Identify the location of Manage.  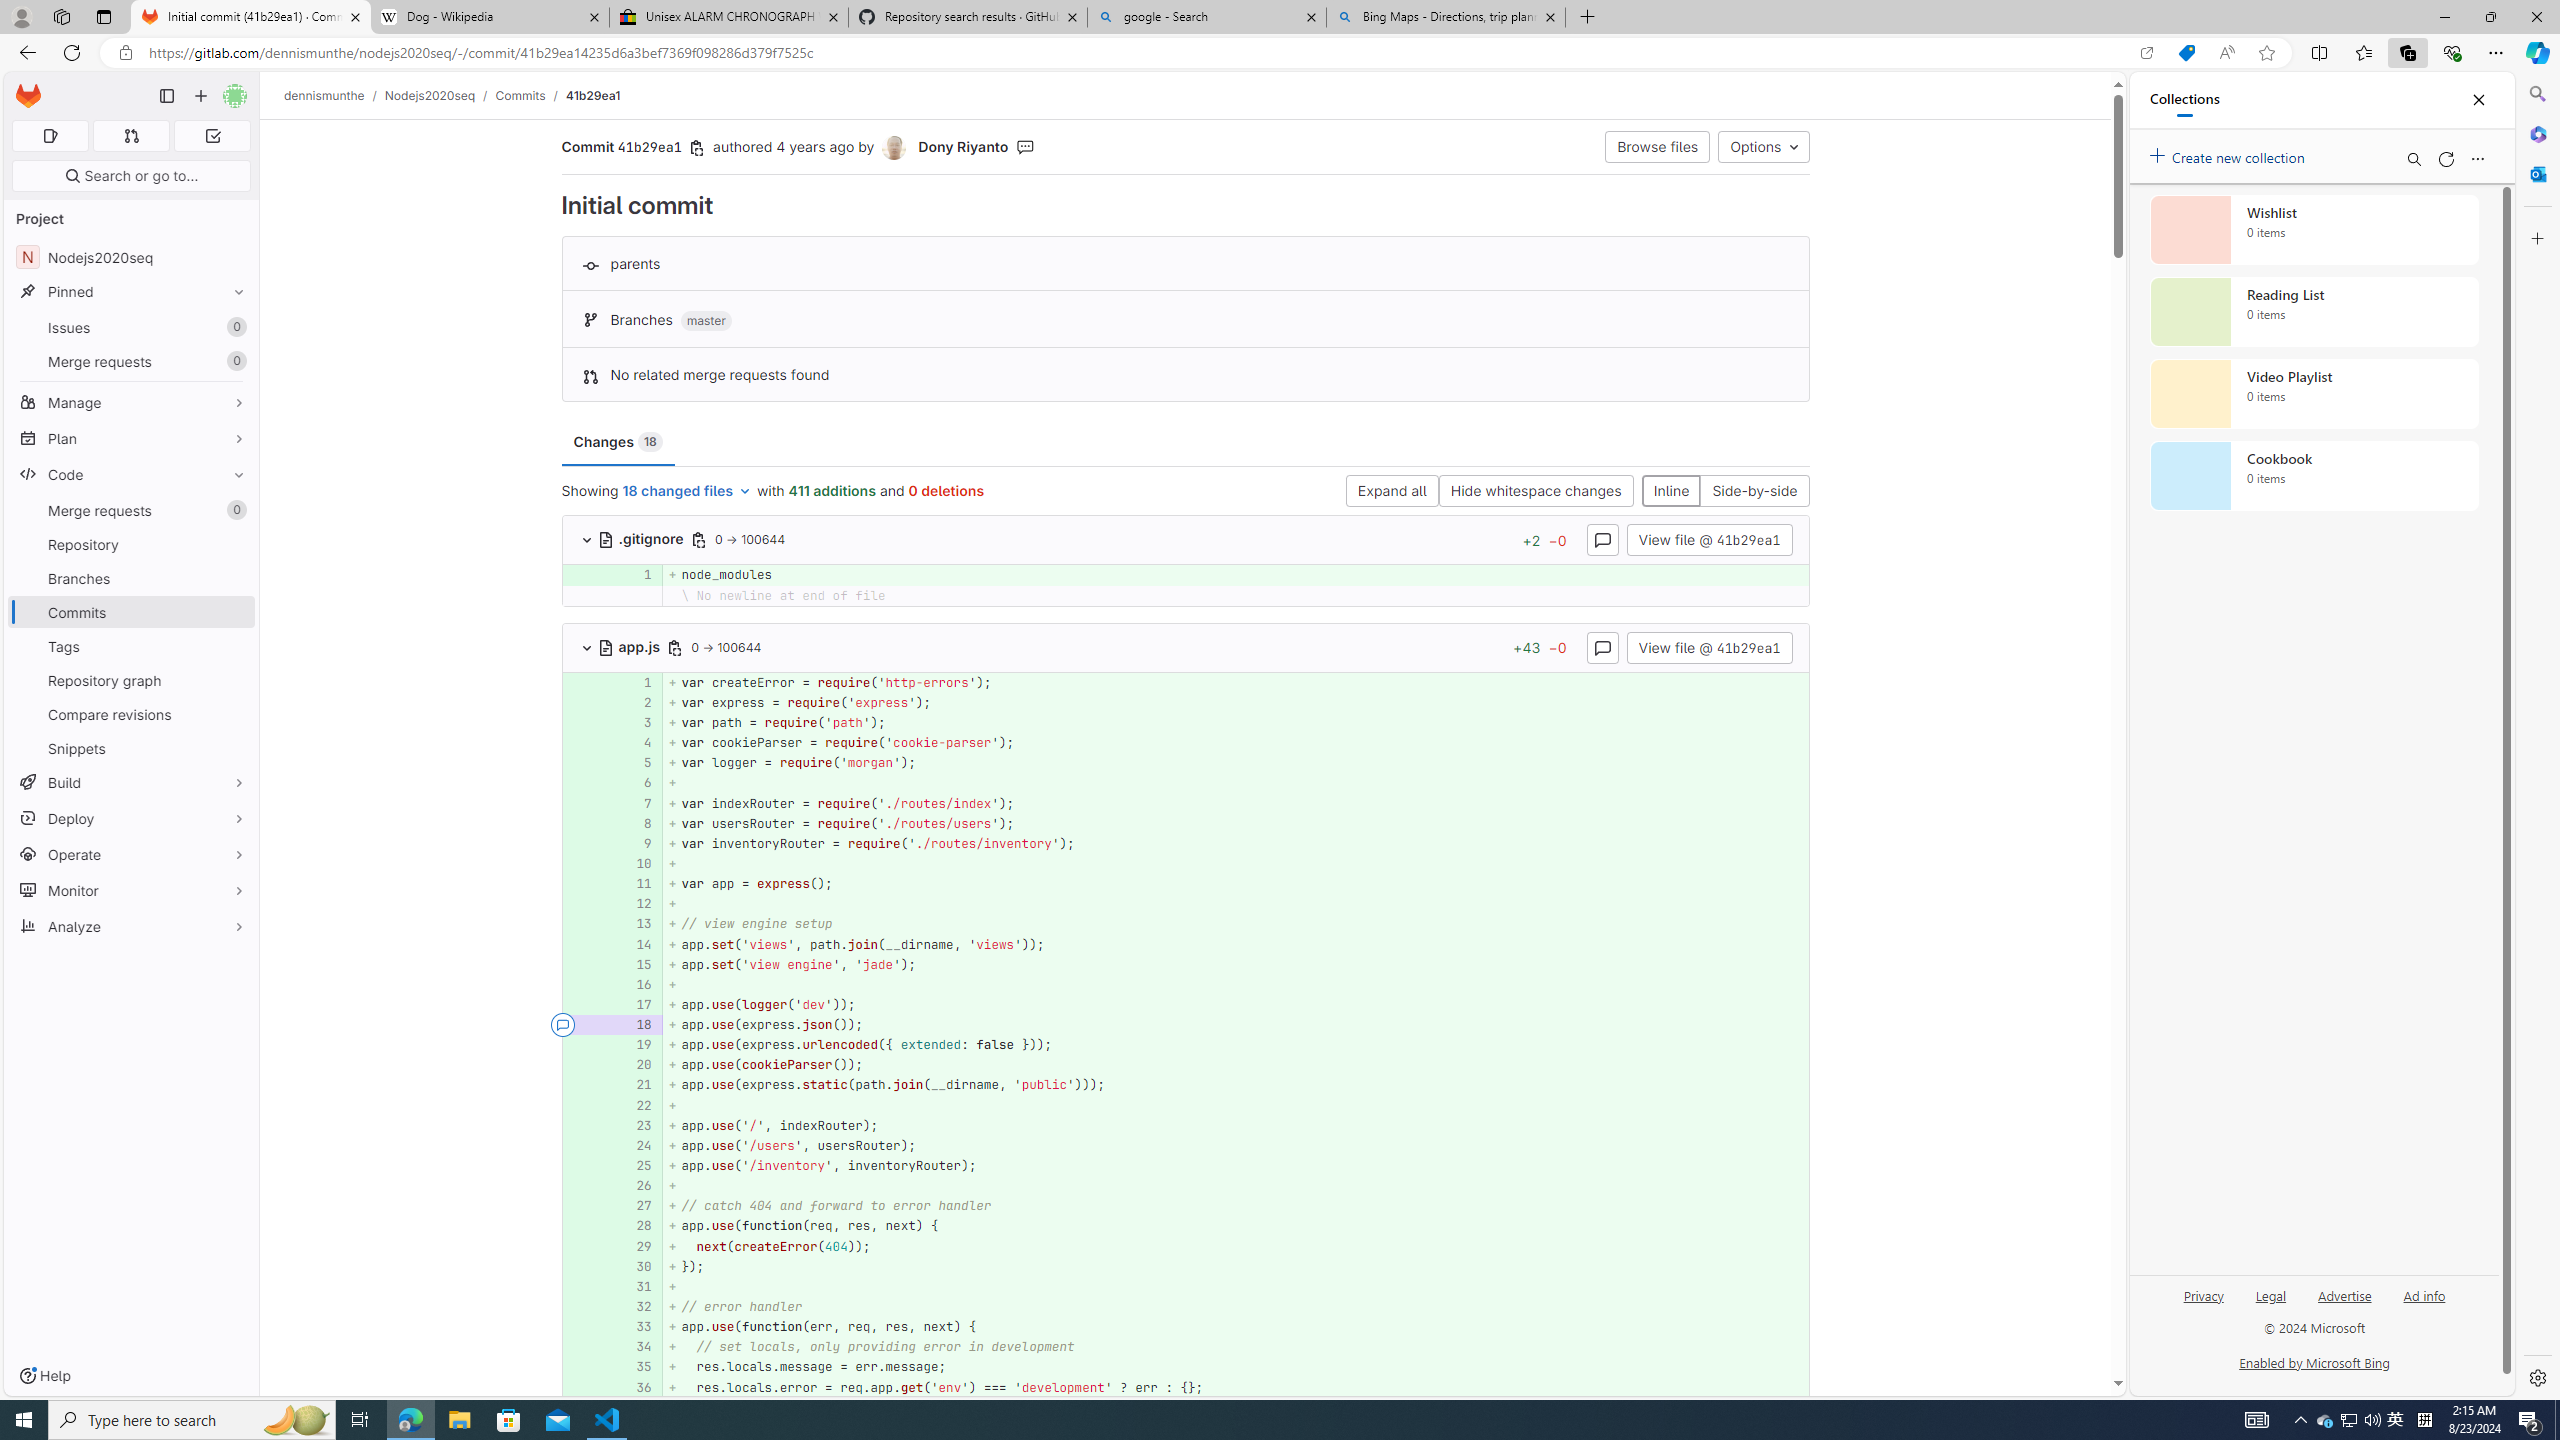
(132, 402).